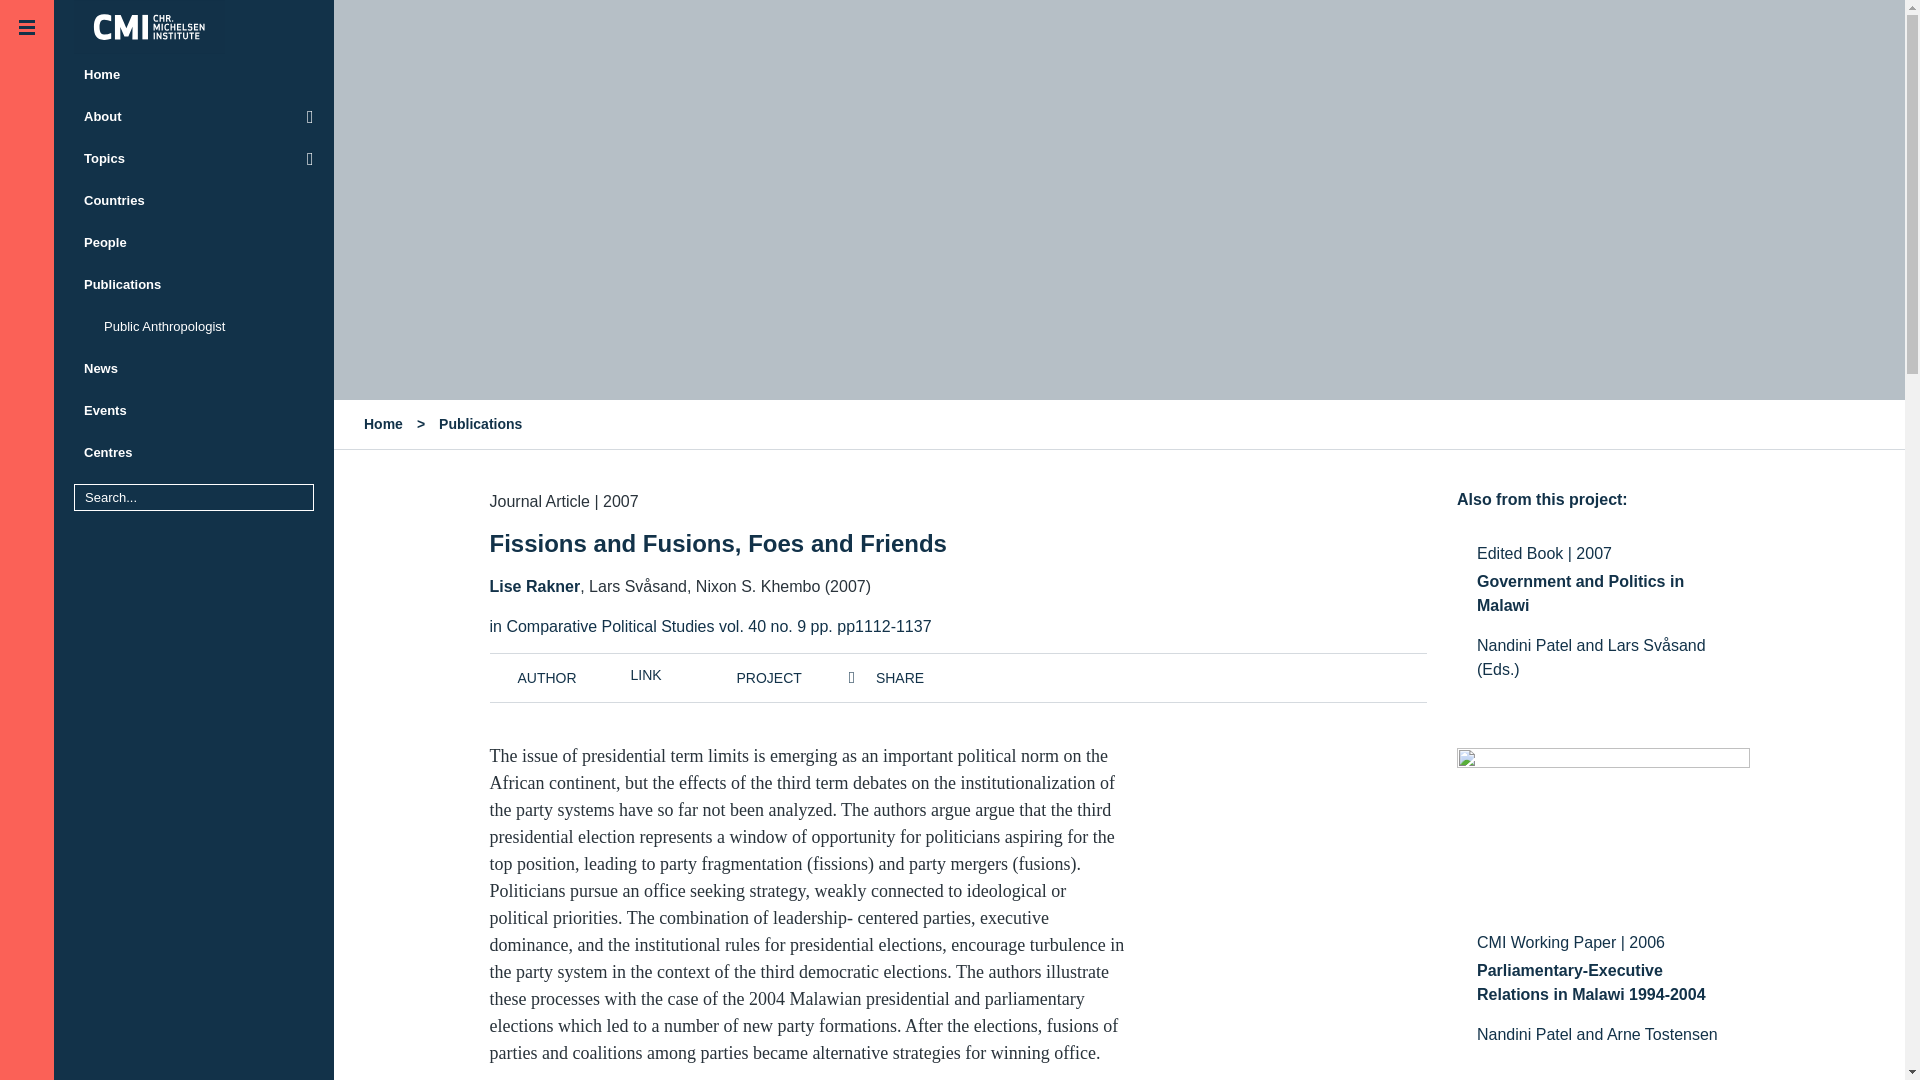 The height and width of the screenshot is (1080, 1920). Describe the element at coordinates (480, 424) in the screenshot. I see `Publications` at that location.